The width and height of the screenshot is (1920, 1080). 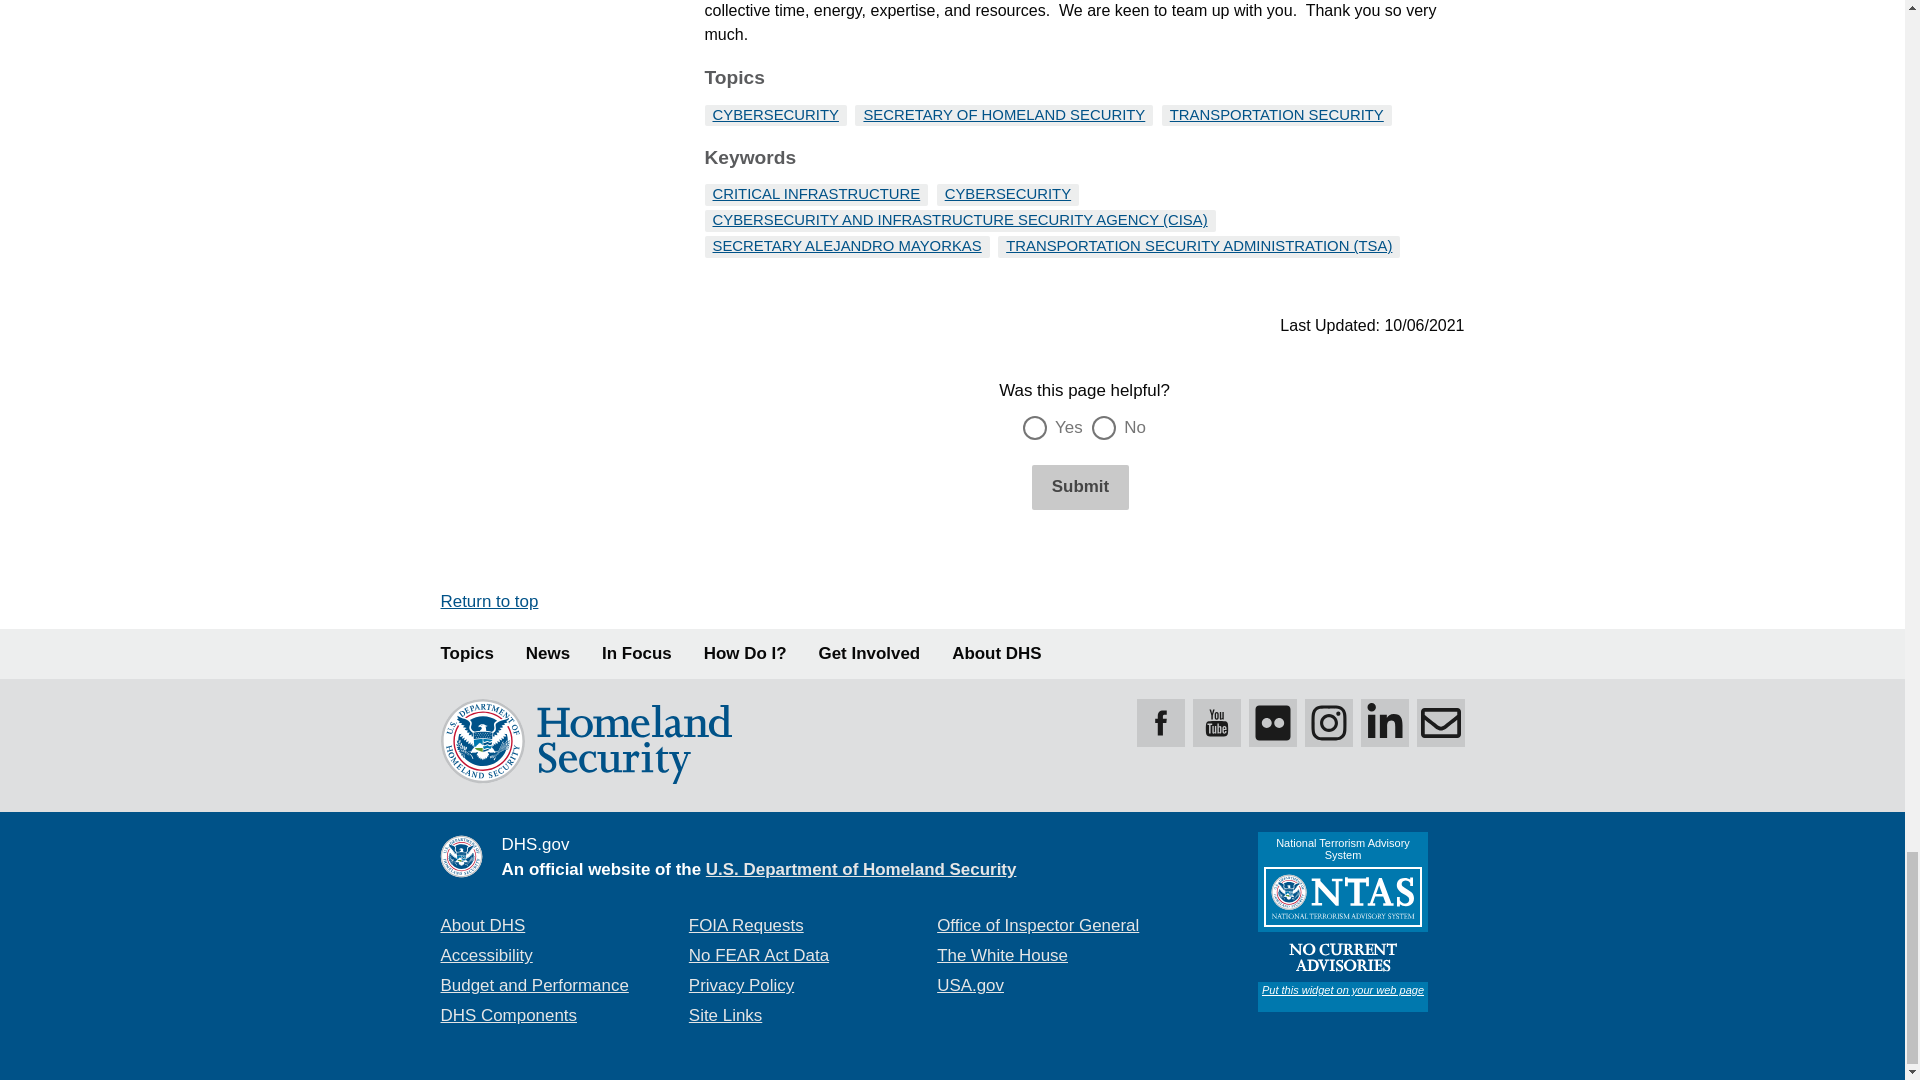 I want to click on Topics, so click(x=466, y=654).